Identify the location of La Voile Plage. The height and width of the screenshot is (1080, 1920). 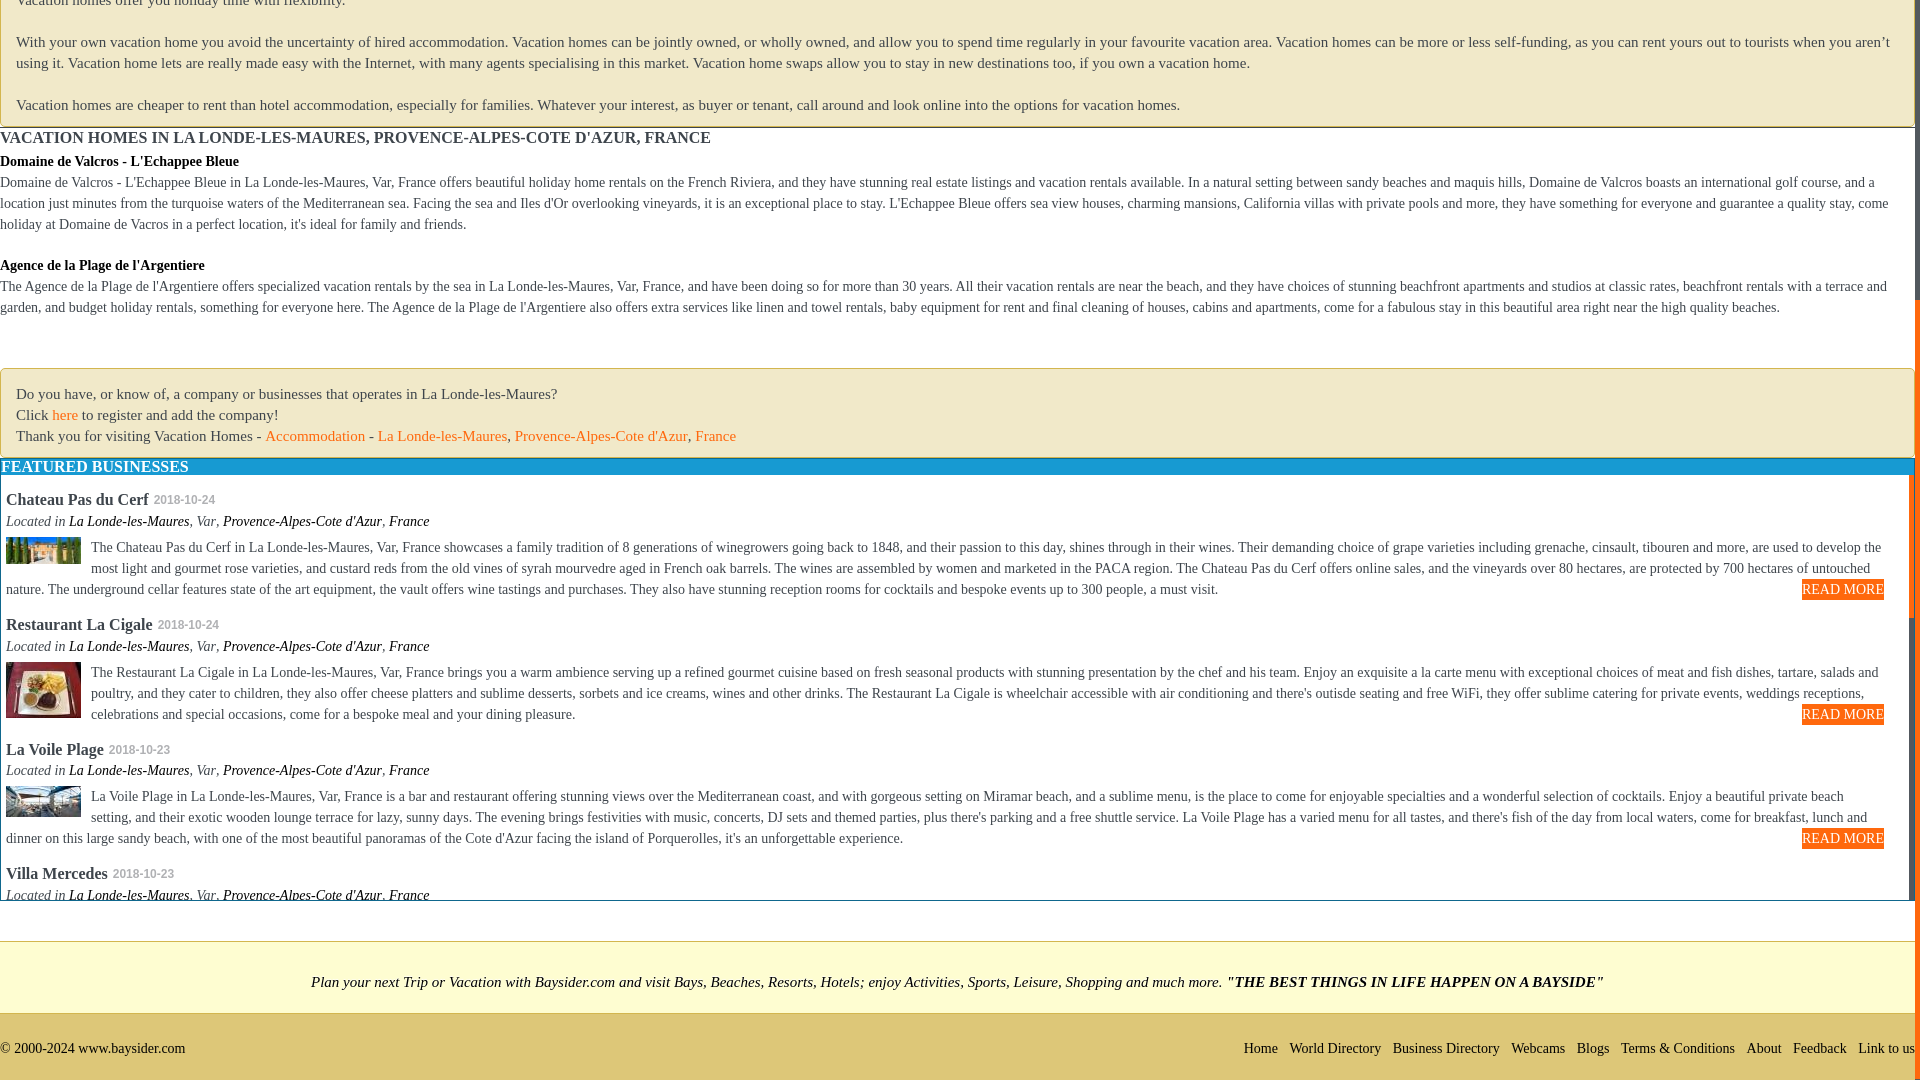
(54, 749).